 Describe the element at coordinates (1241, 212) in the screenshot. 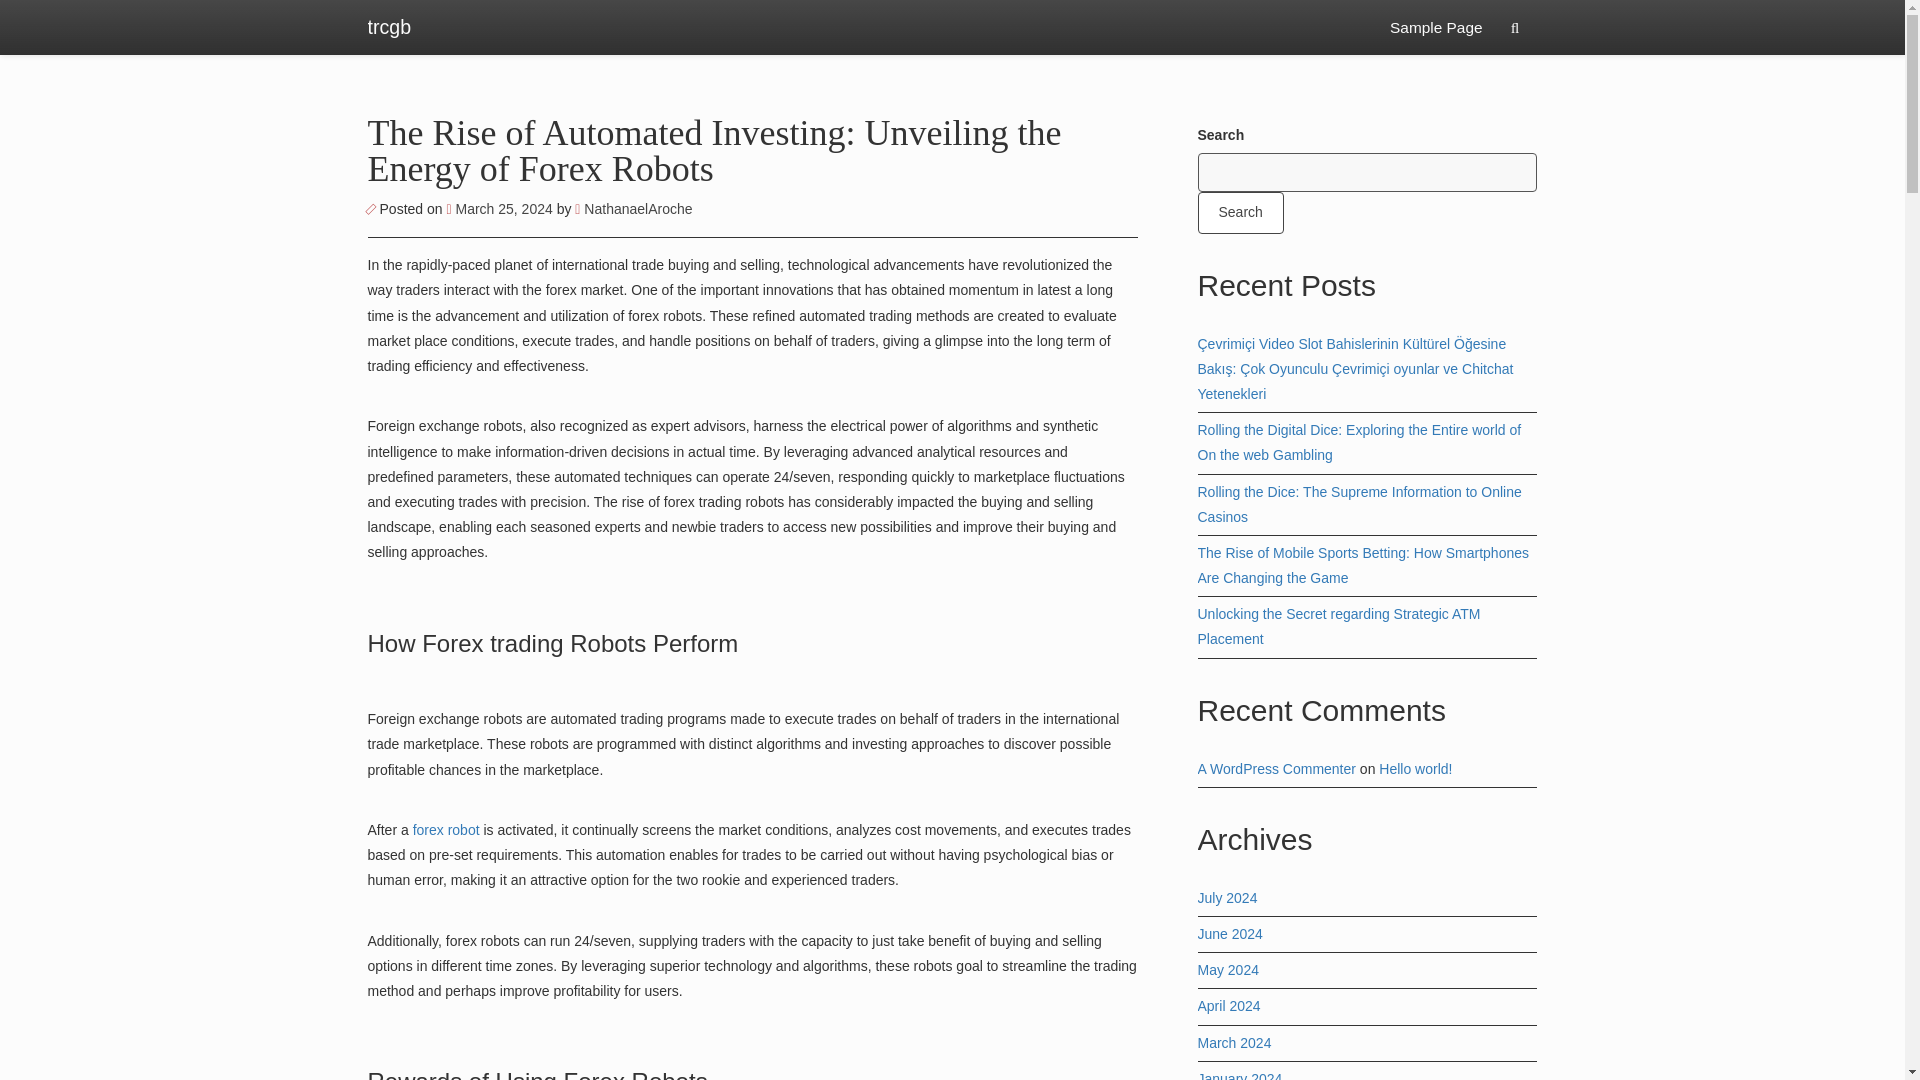

I see `Search` at that location.